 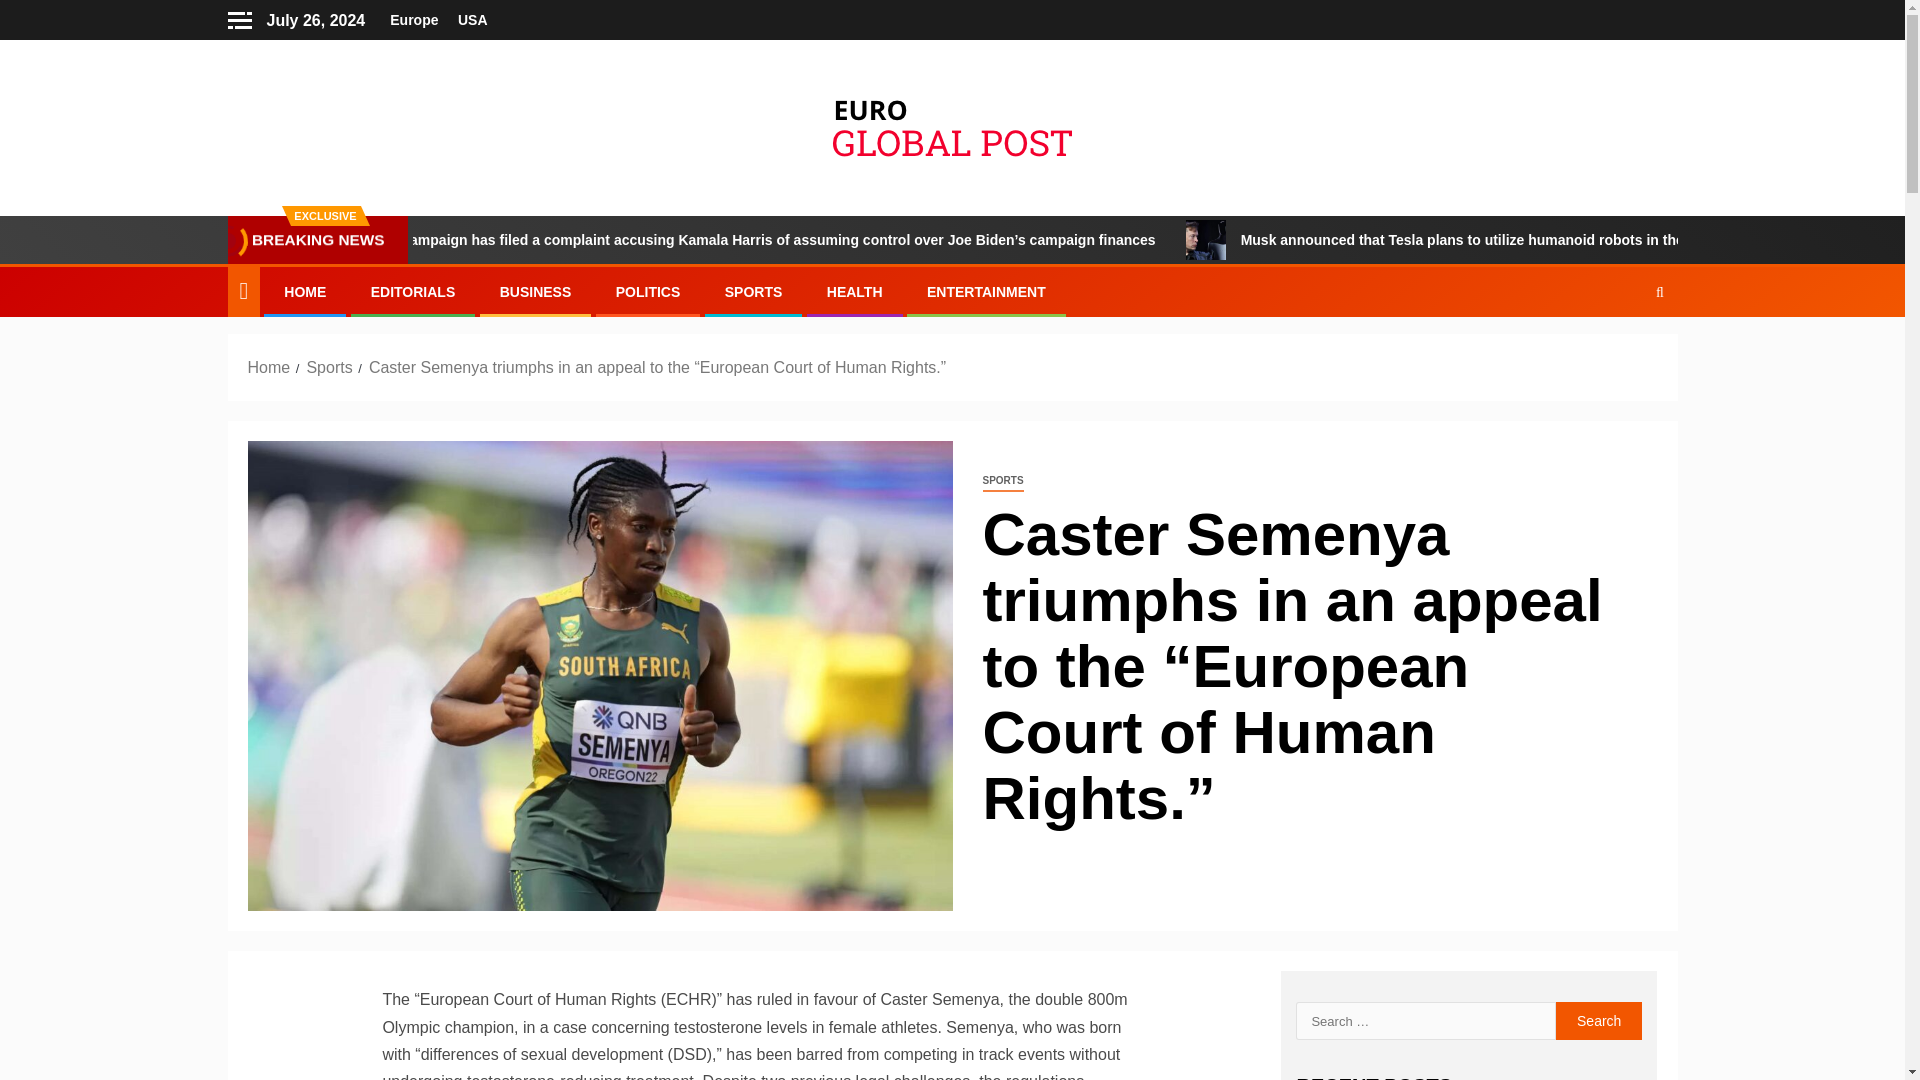 What do you see at coordinates (855, 292) in the screenshot?
I see `HEALTH` at bounding box center [855, 292].